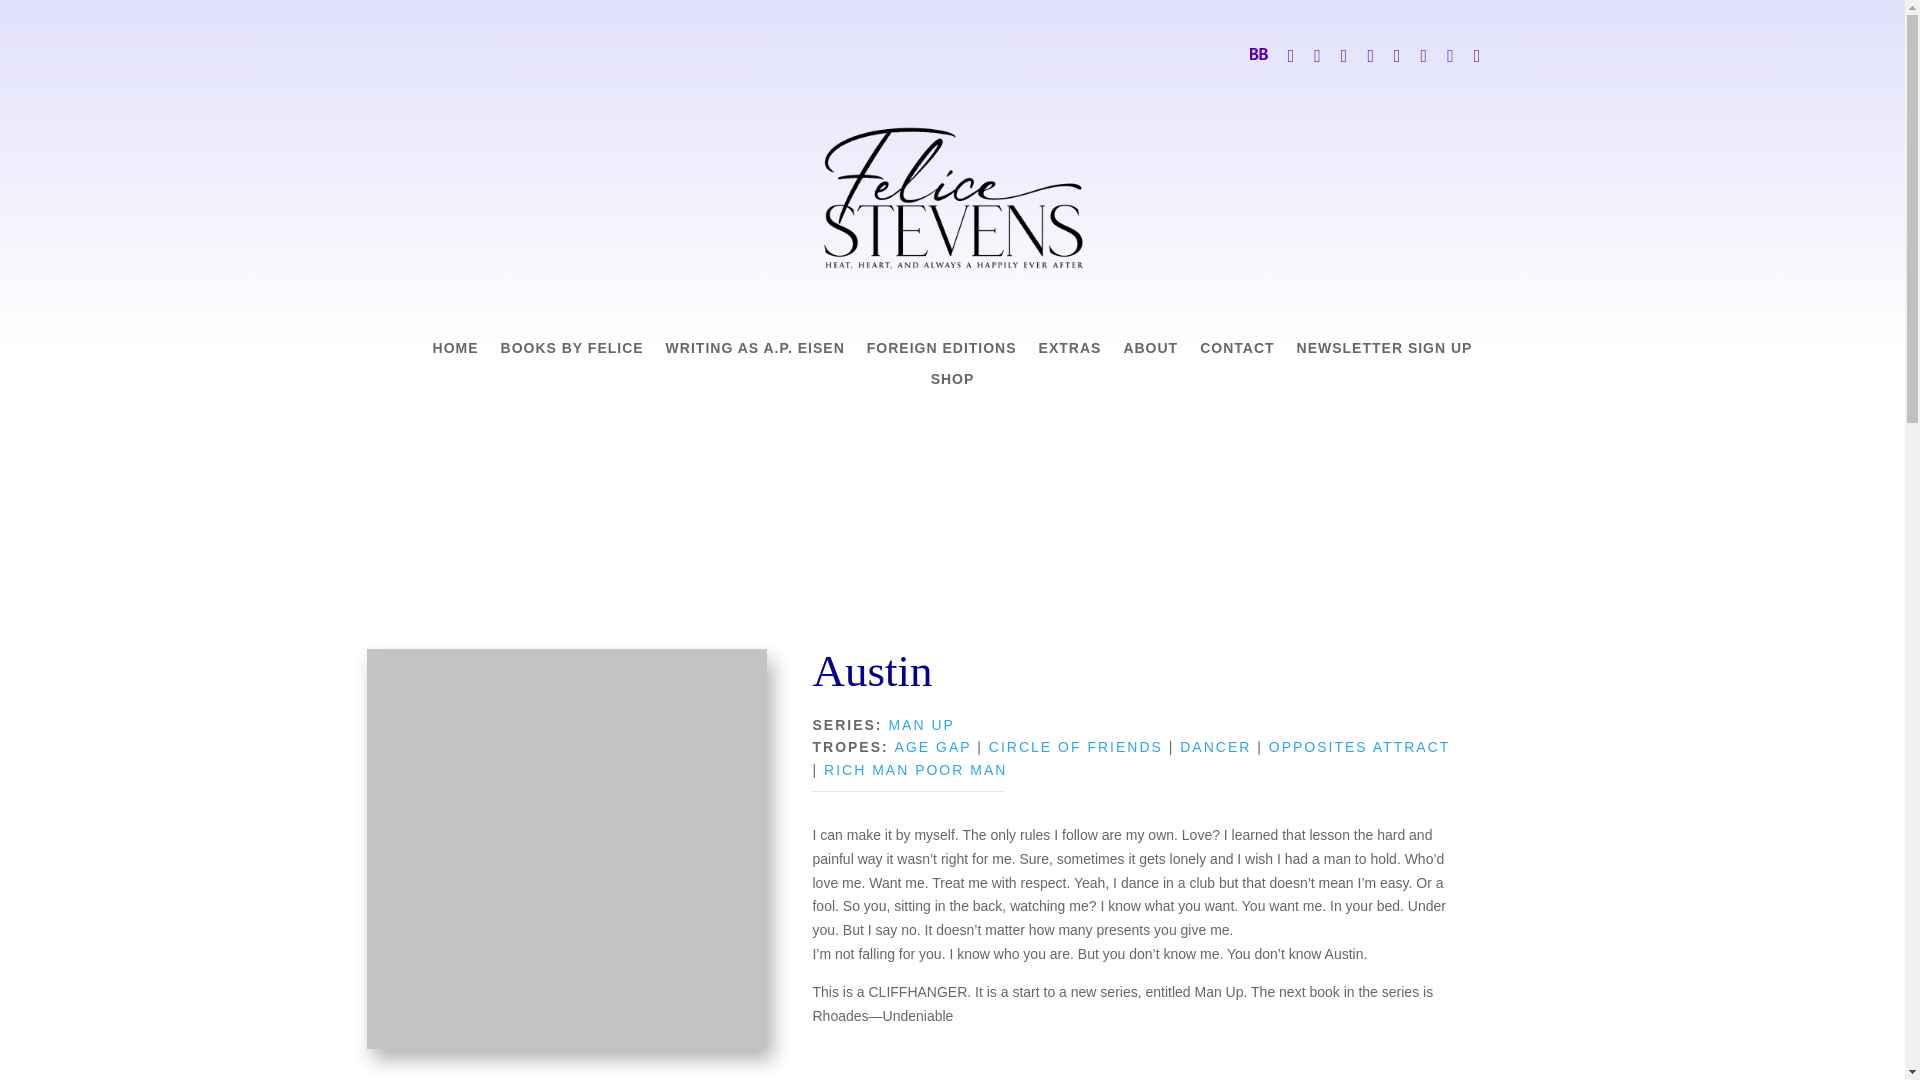  Describe the element at coordinates (1070, 352) in the screenshot. I see `EXTRAS` at that location.